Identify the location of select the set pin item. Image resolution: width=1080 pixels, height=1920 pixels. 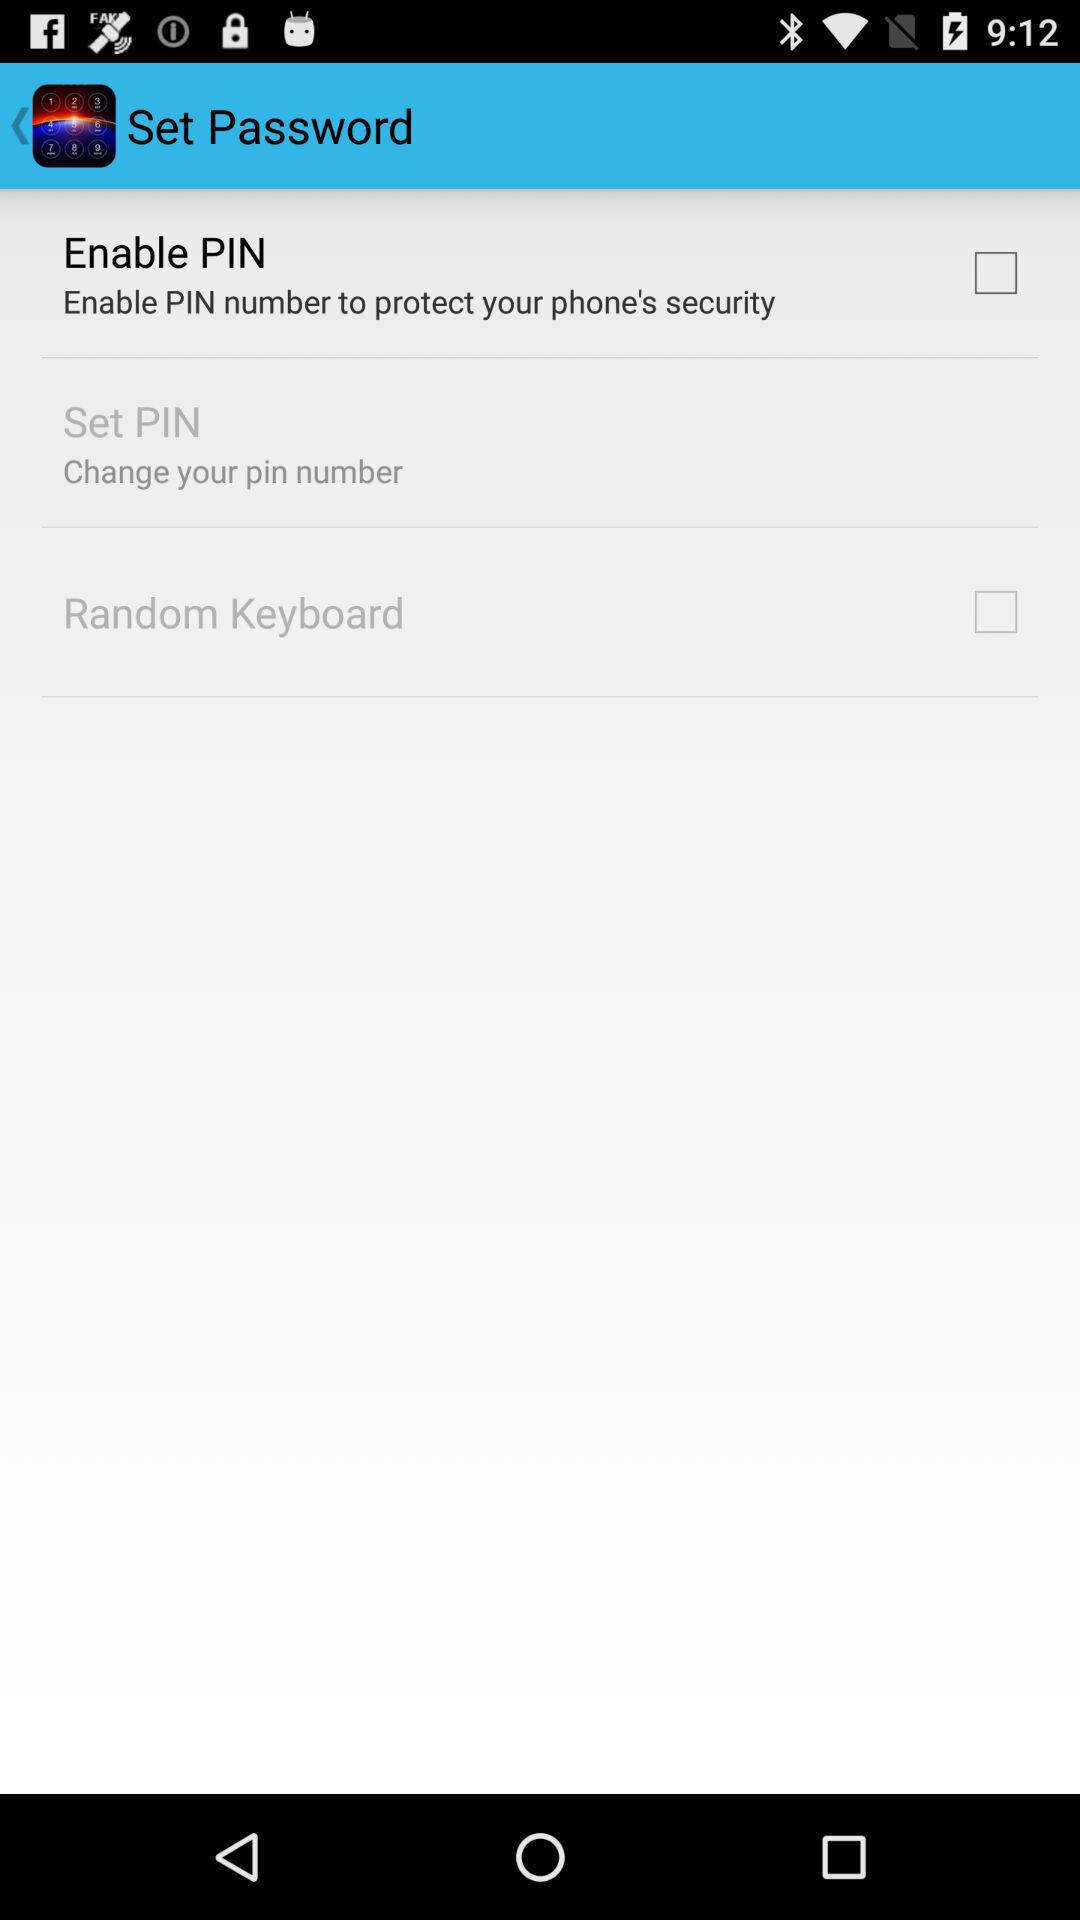
(132, 420).